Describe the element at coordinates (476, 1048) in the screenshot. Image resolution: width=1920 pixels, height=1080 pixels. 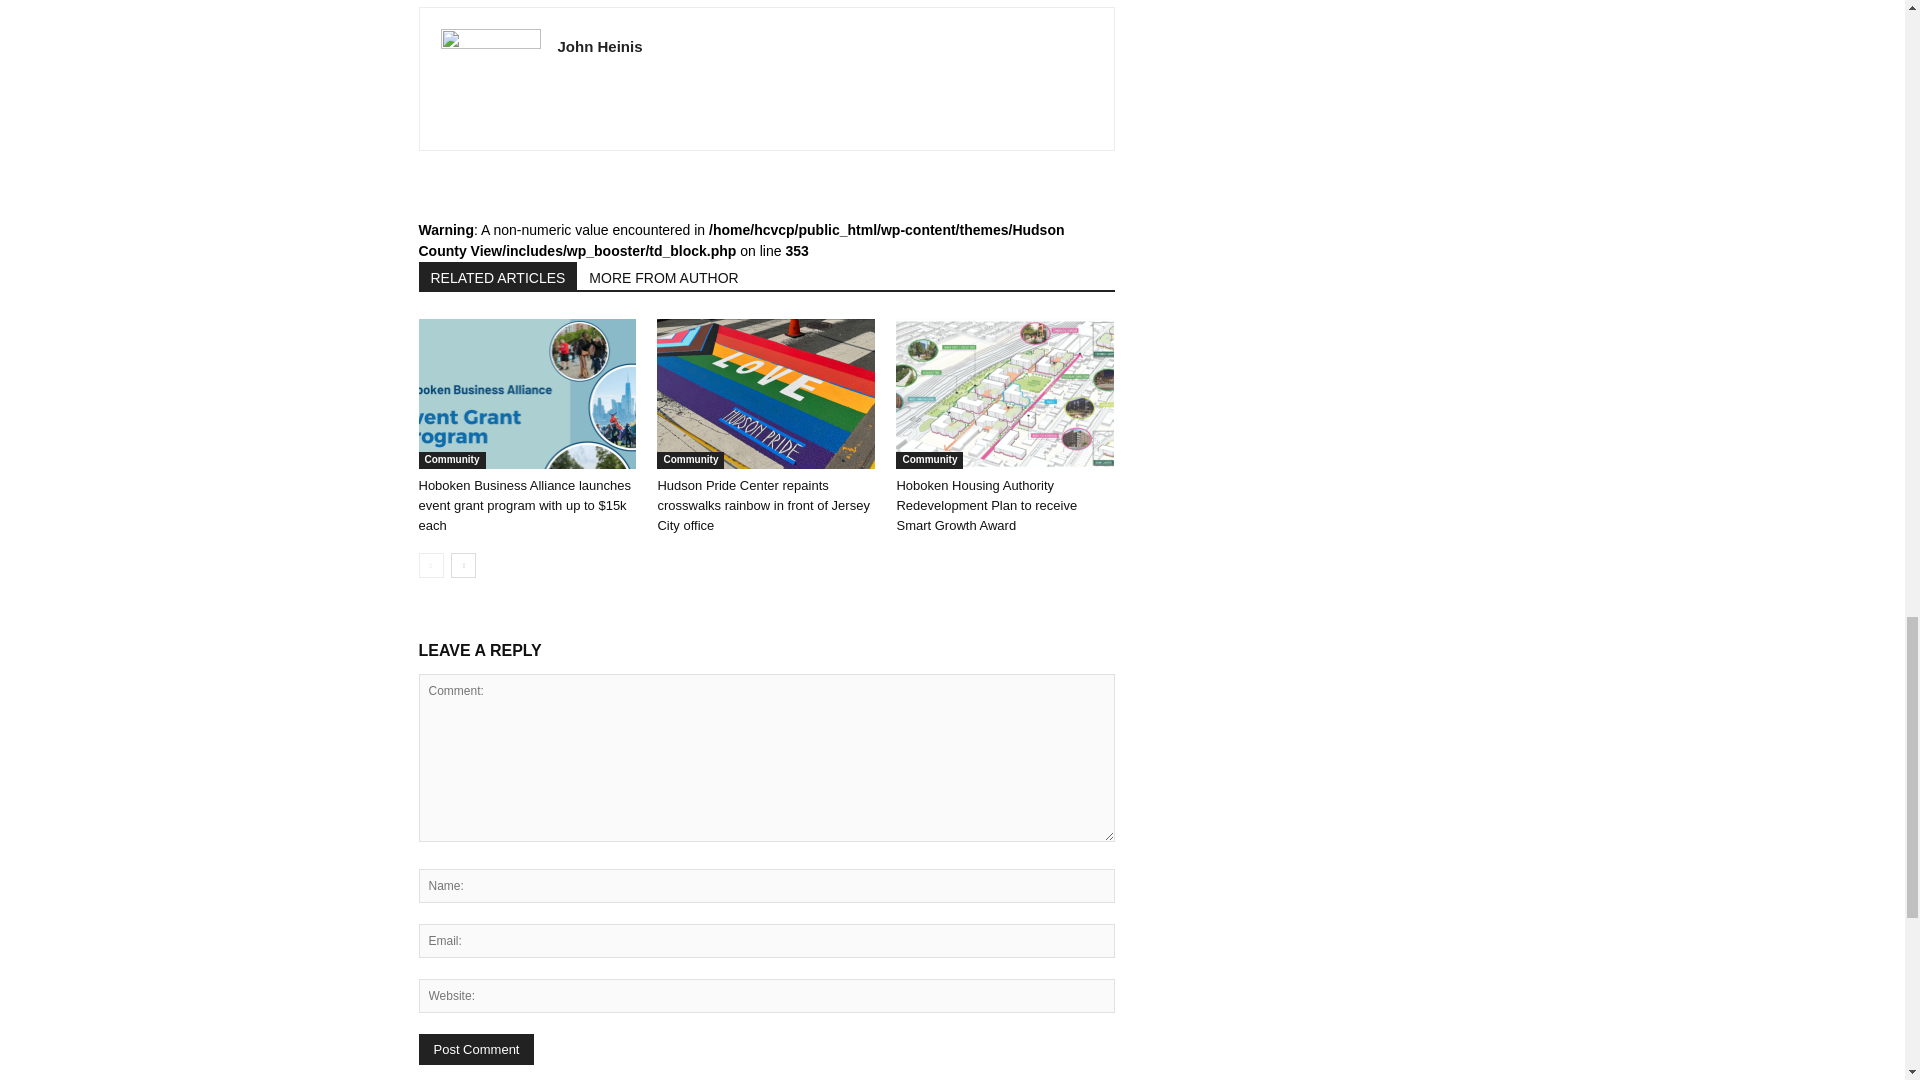
I see `Post Comment` at that location.